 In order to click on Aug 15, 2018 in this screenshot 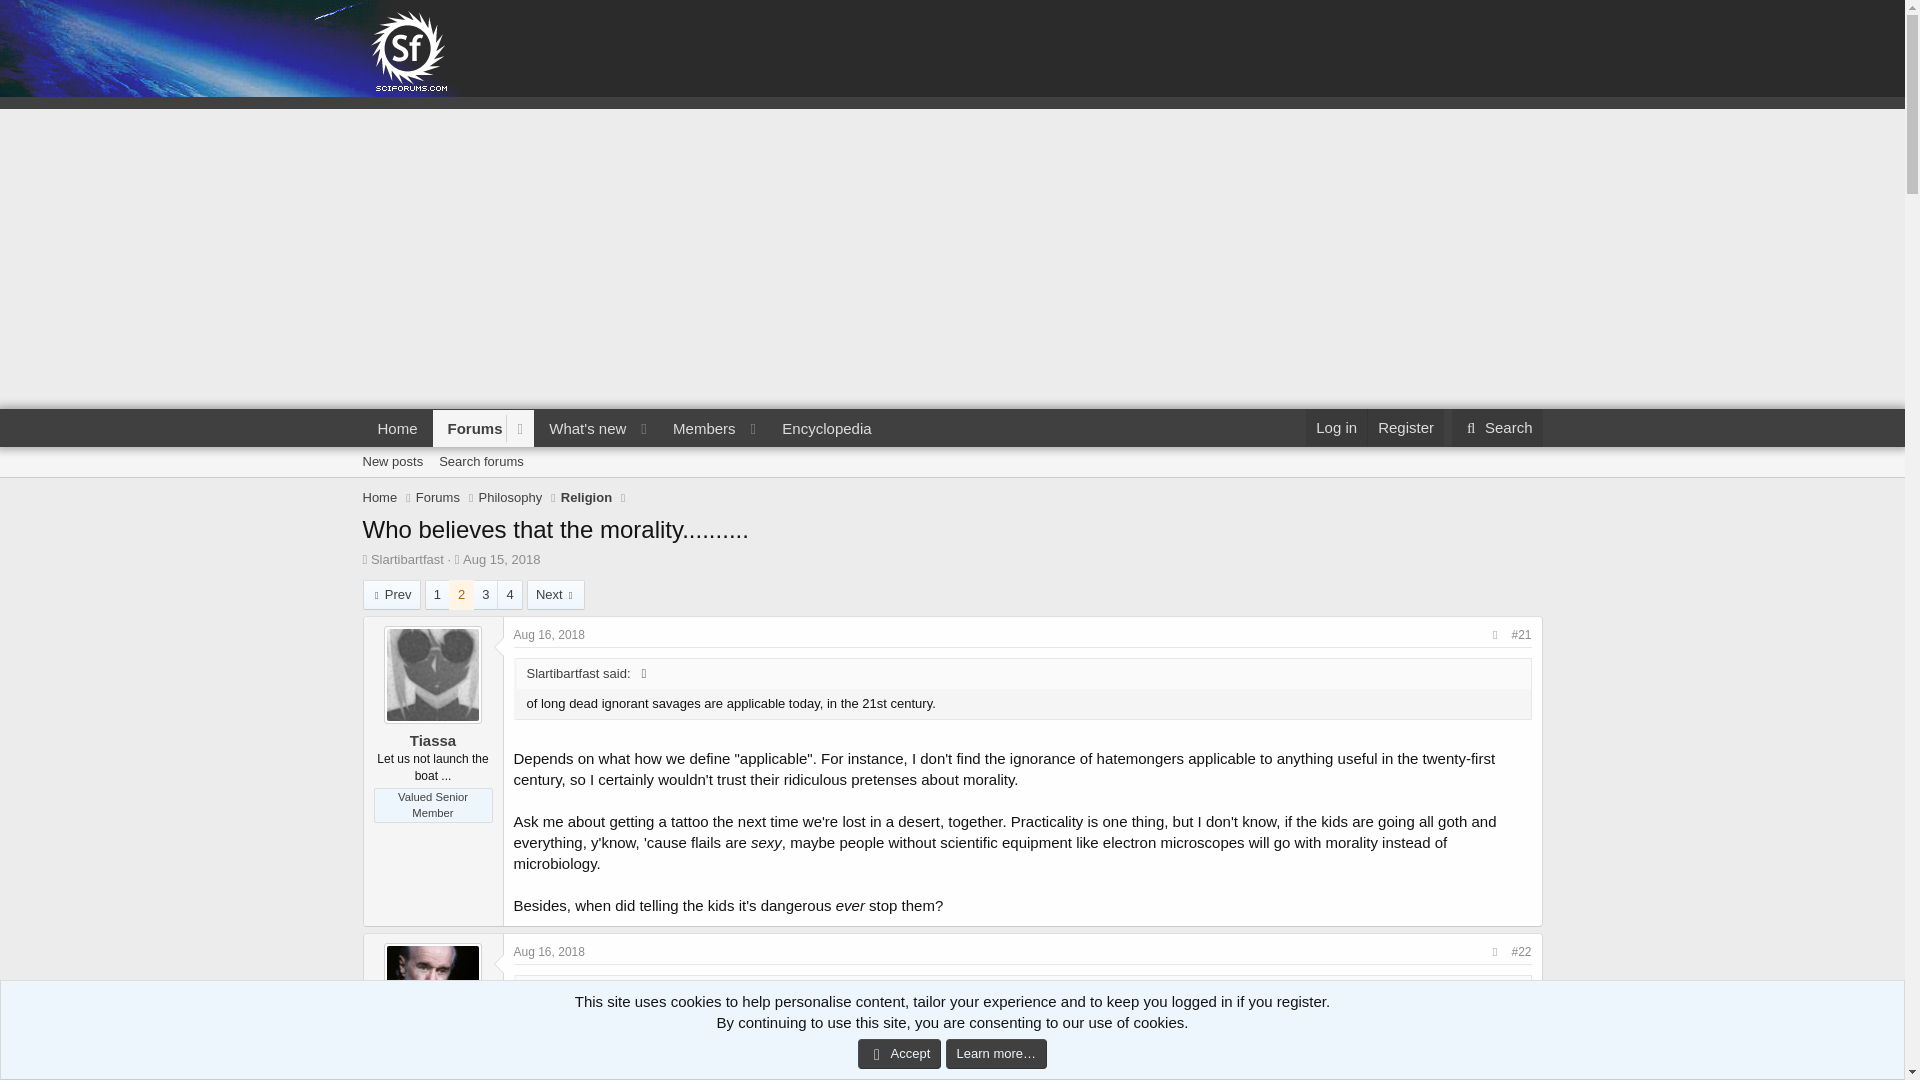, I will do `click(500, 559)`.